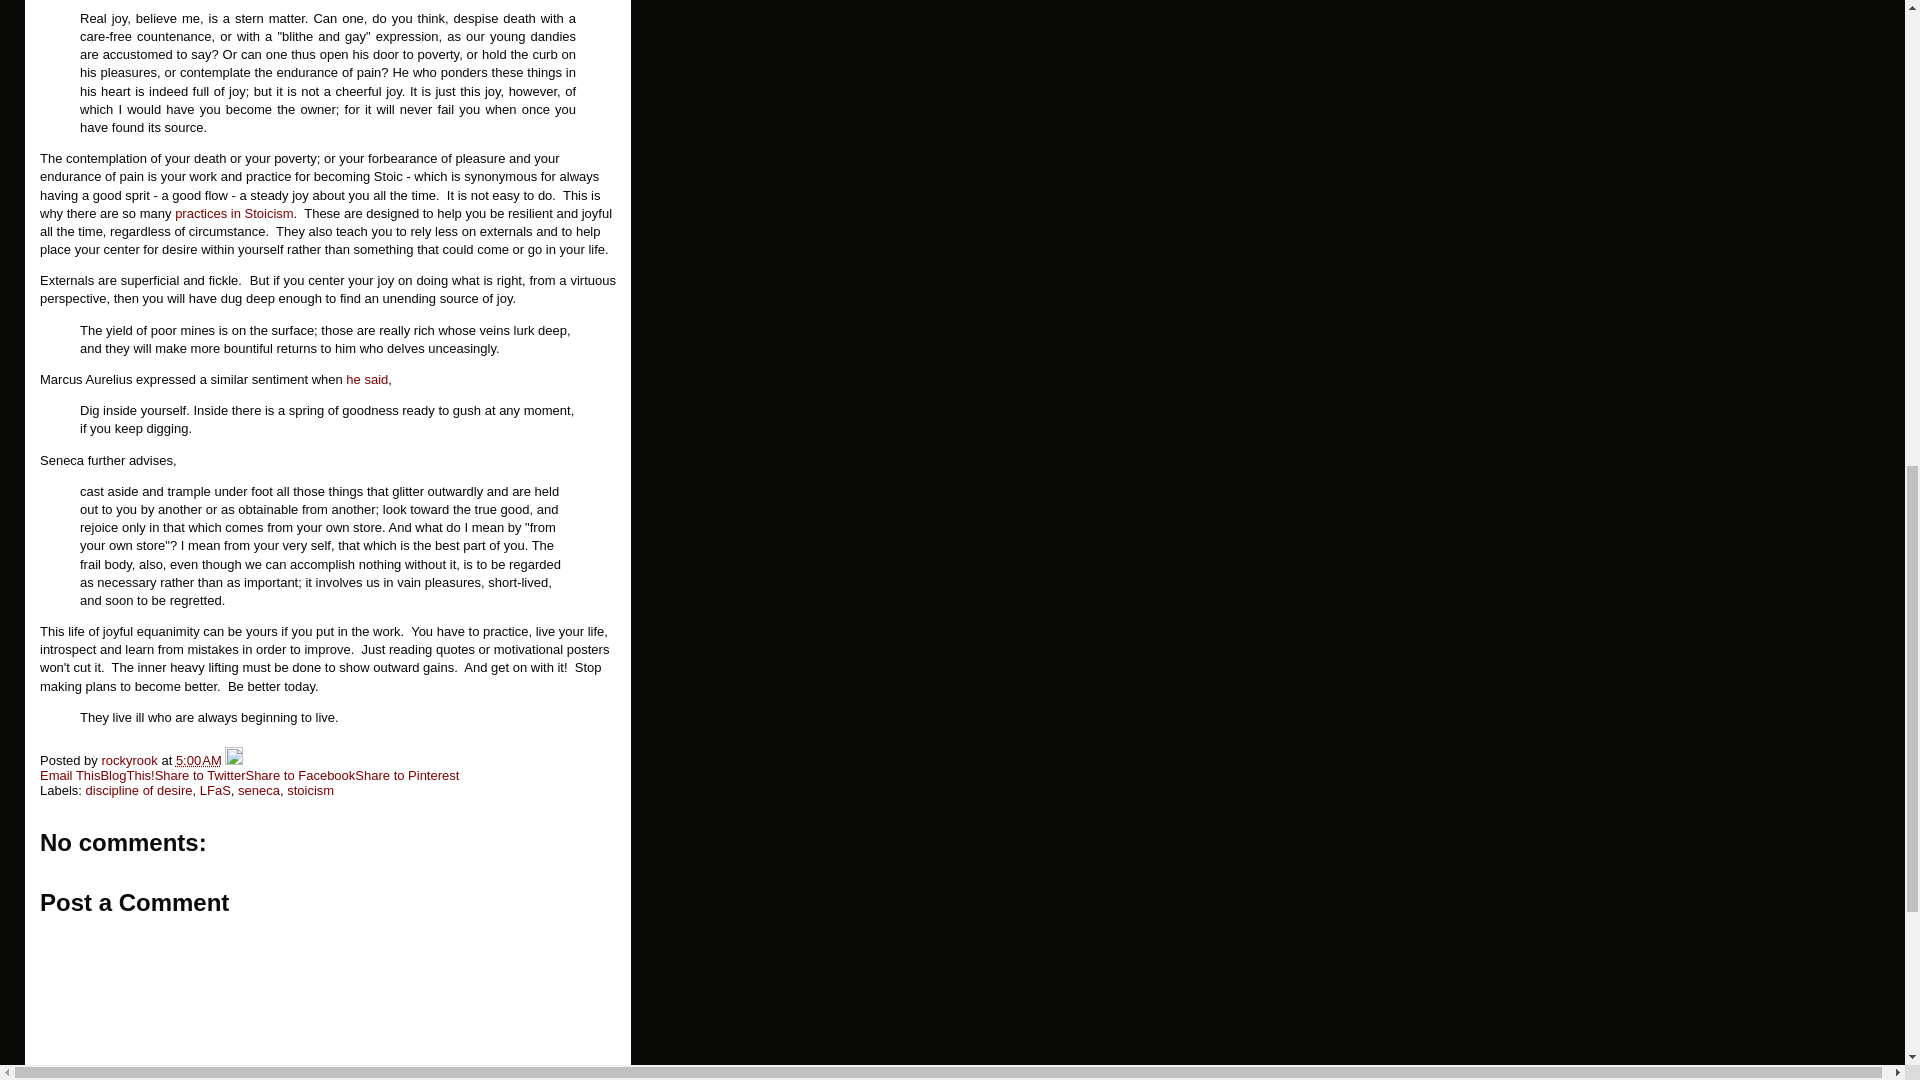  What do you see at coordinates (300, 775) in the screenshot?
I see `Share to Facebook` at bounding box center [300, 775].